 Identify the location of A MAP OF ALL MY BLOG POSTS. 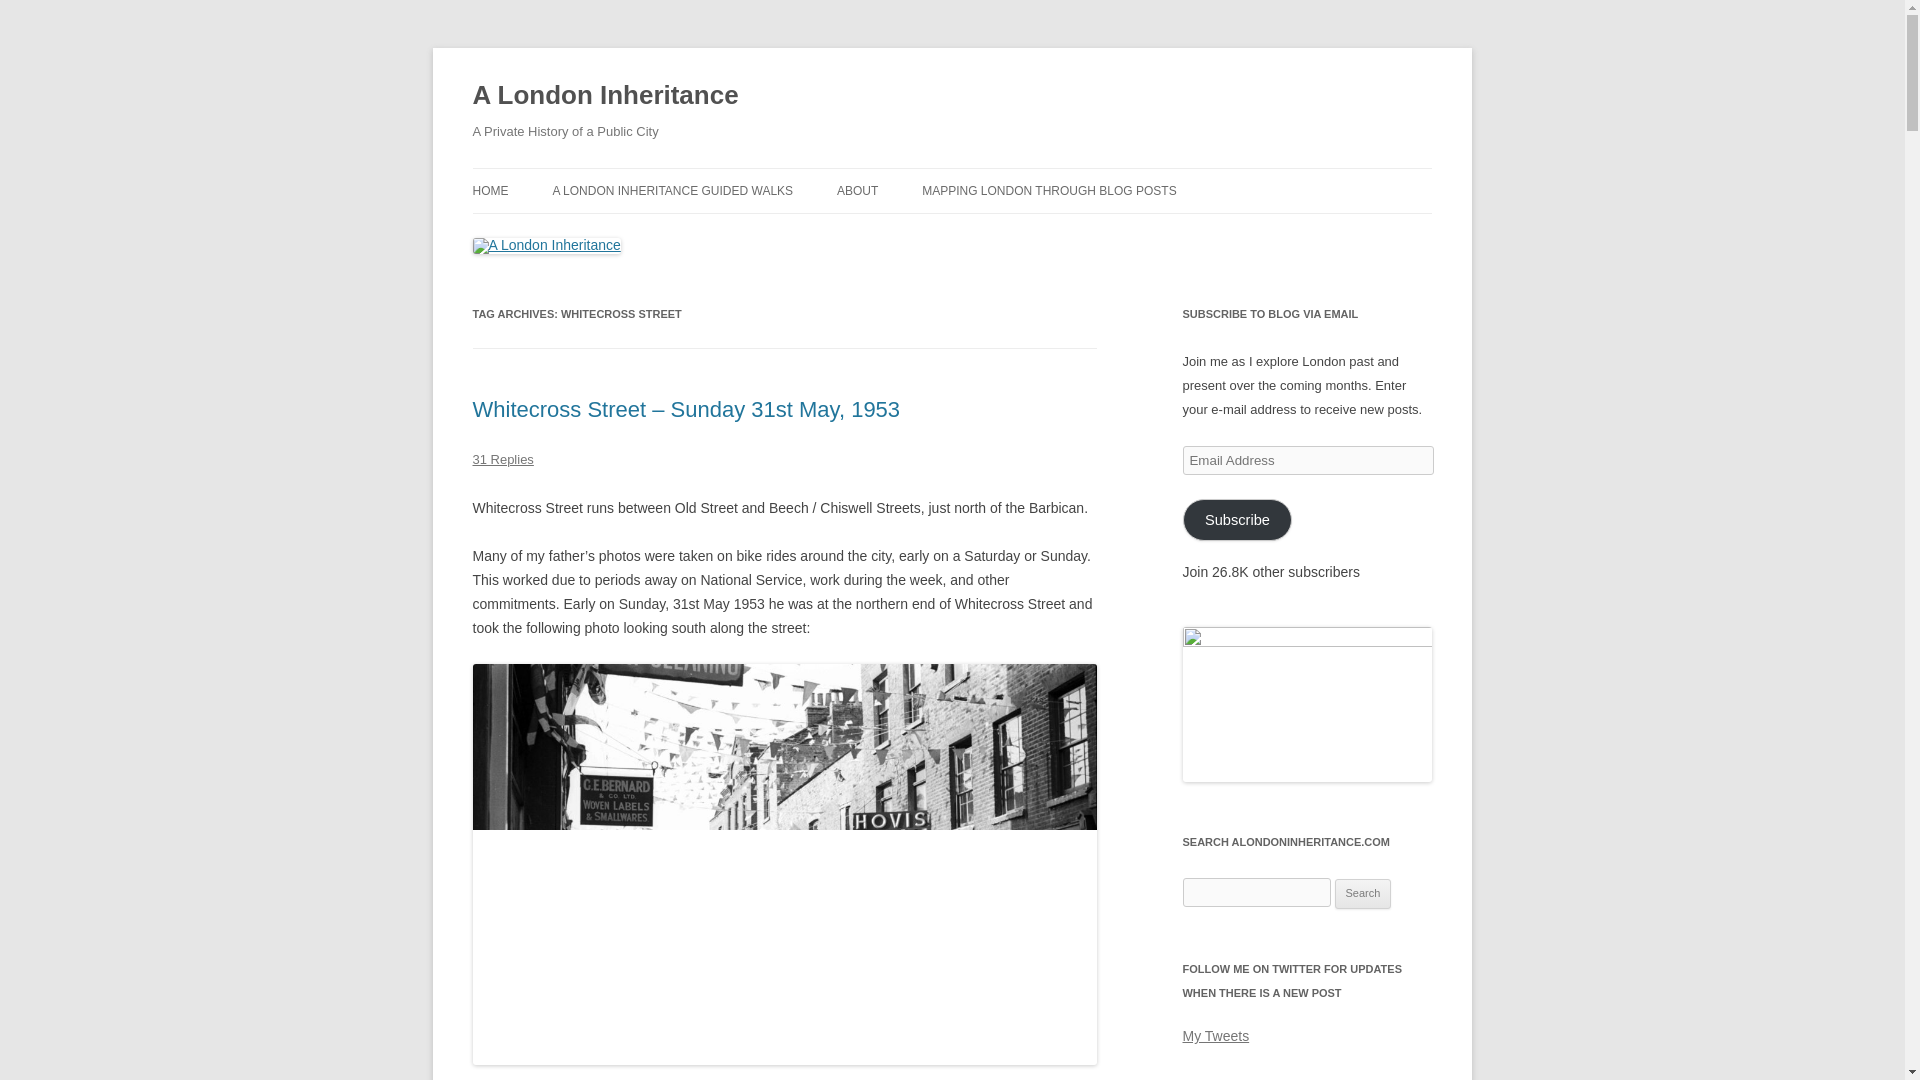
(1021, 232).